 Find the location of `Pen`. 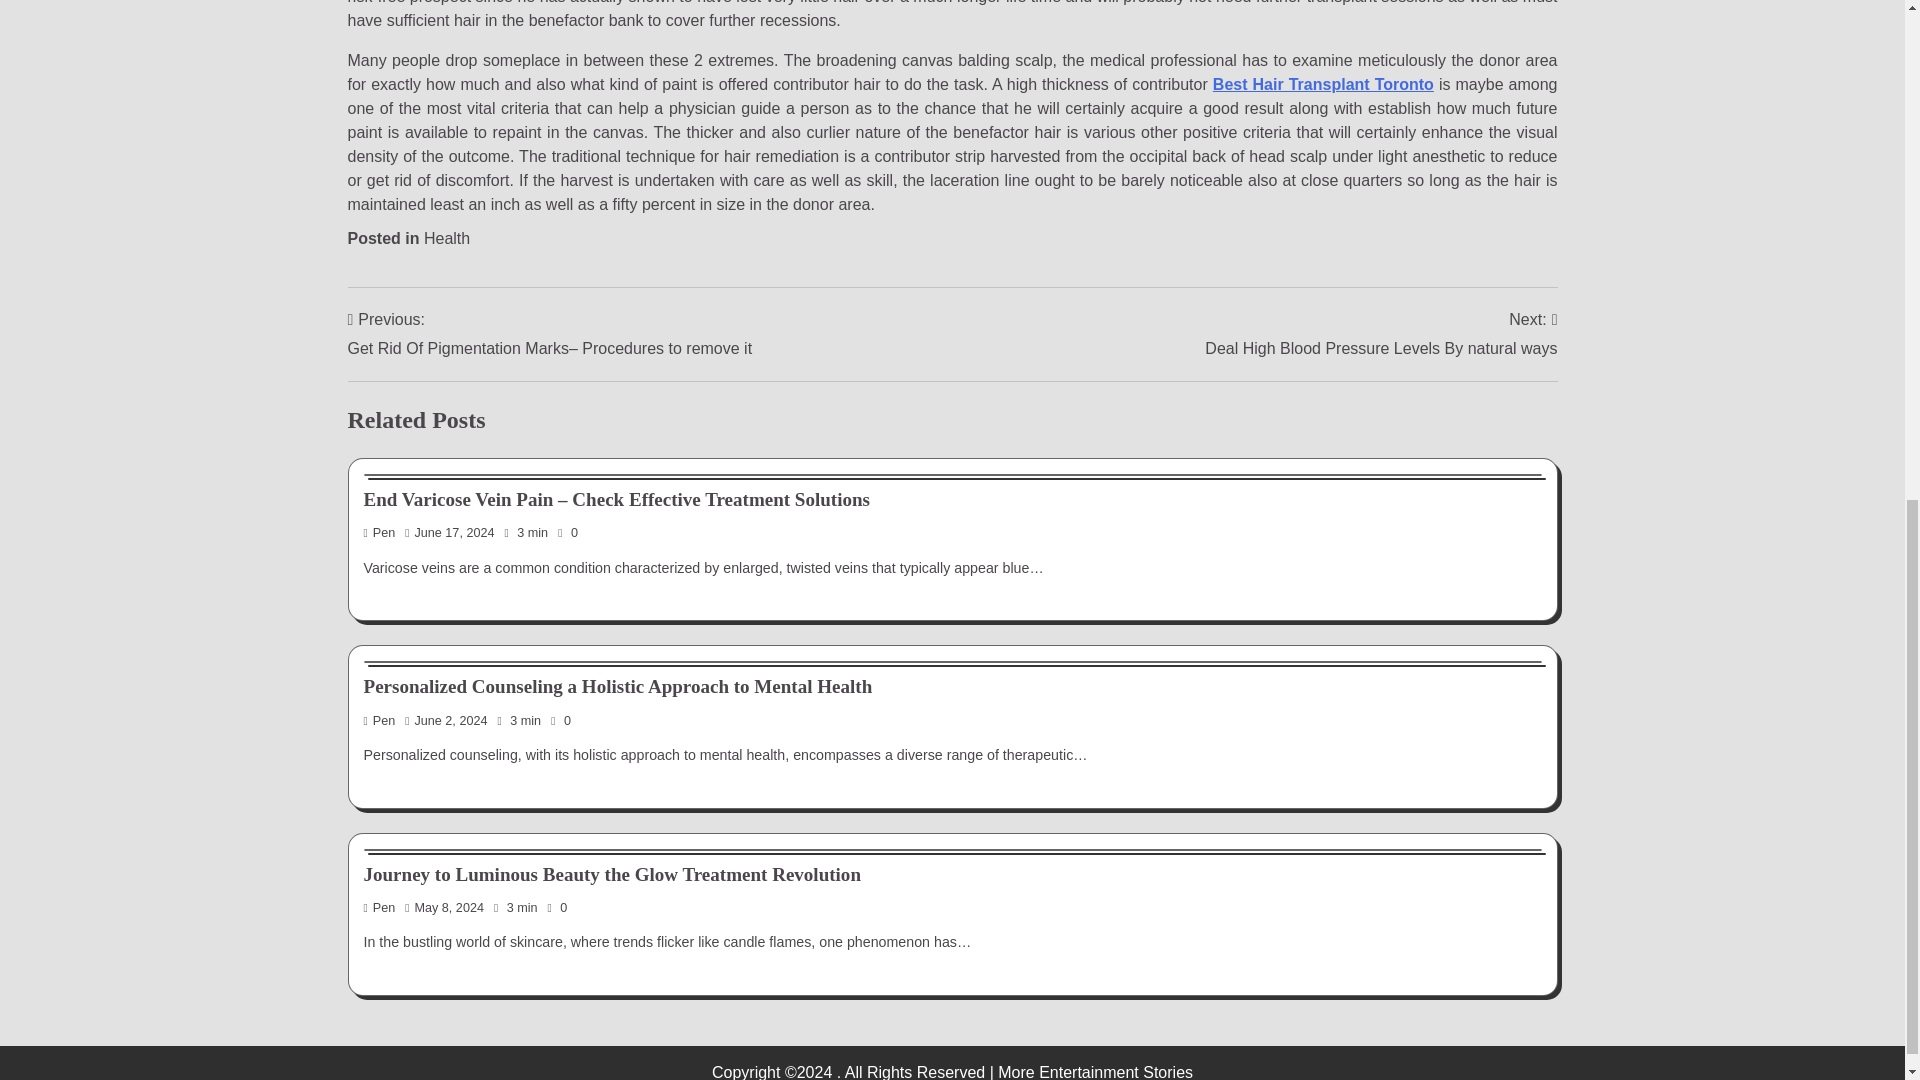

Pen is located at coordinates (380, 907).